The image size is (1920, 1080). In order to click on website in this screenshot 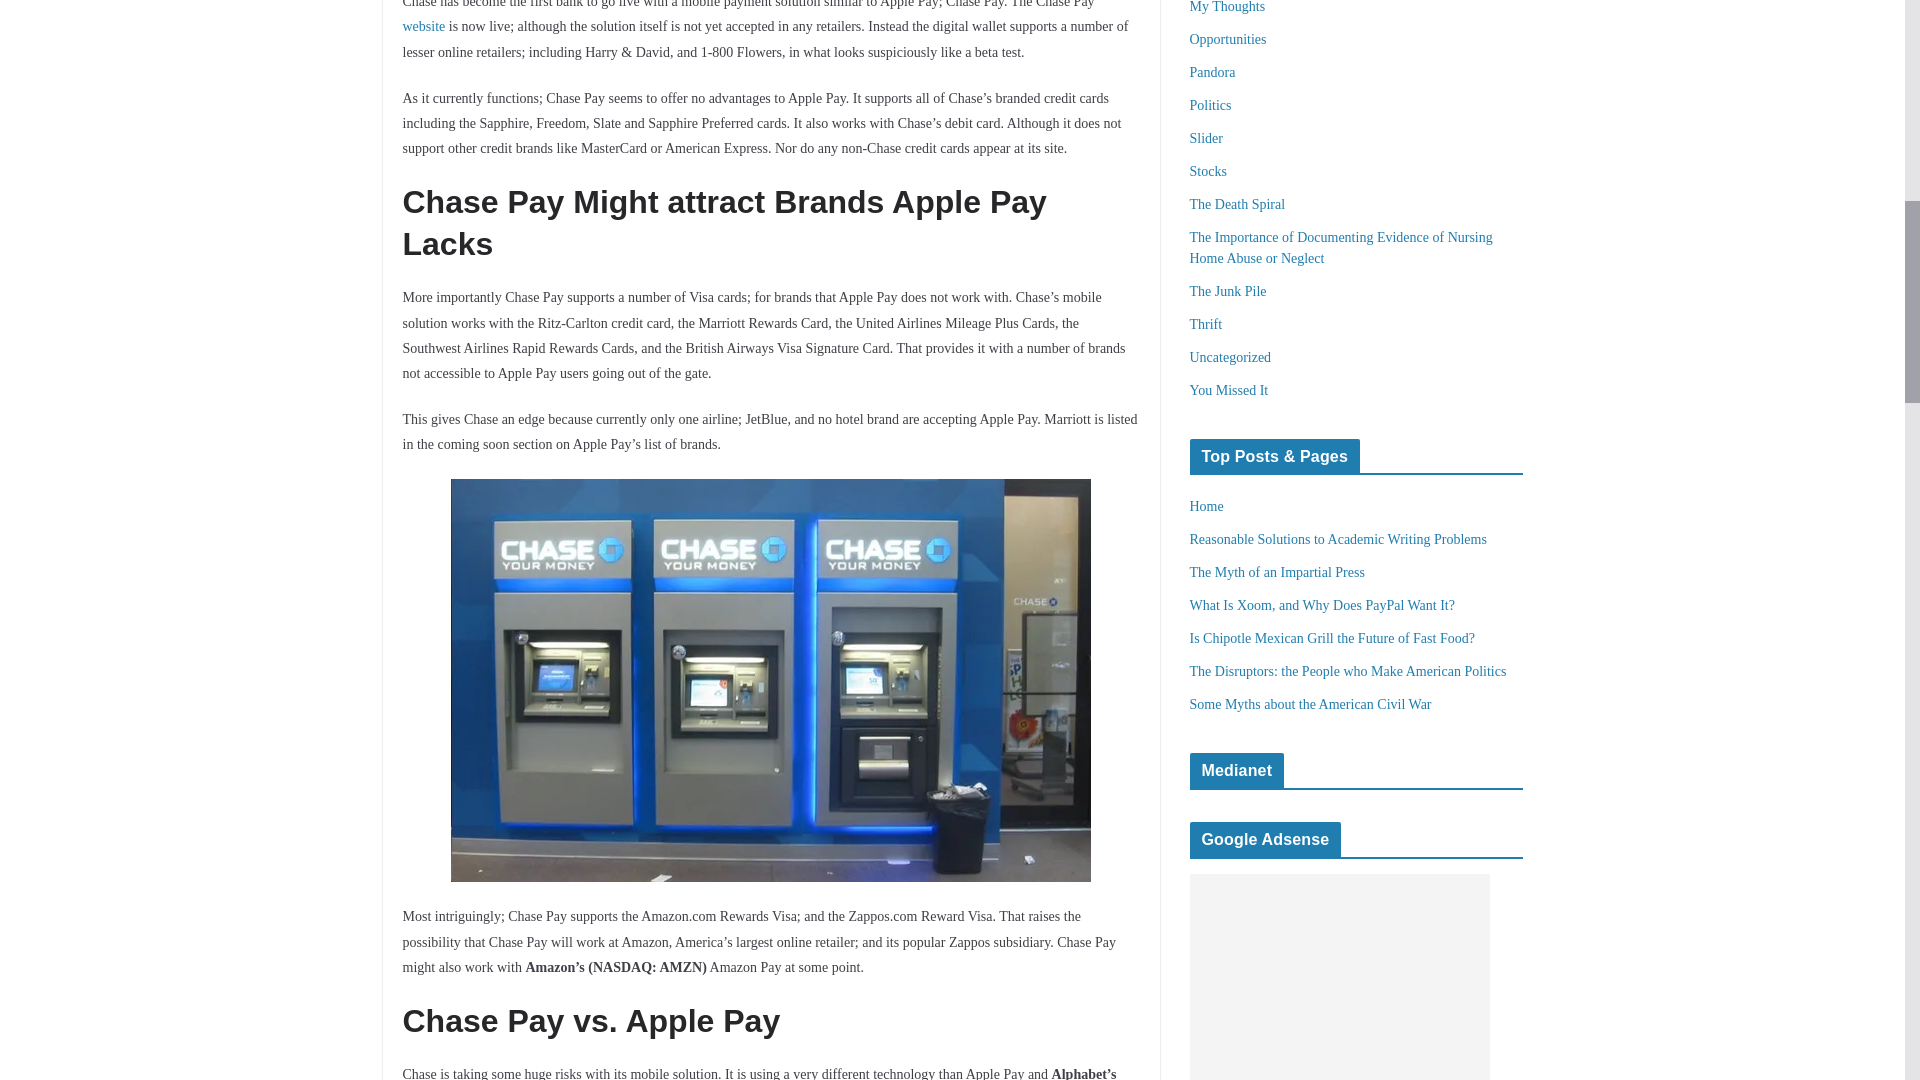, I will do `click(423, 26)`.